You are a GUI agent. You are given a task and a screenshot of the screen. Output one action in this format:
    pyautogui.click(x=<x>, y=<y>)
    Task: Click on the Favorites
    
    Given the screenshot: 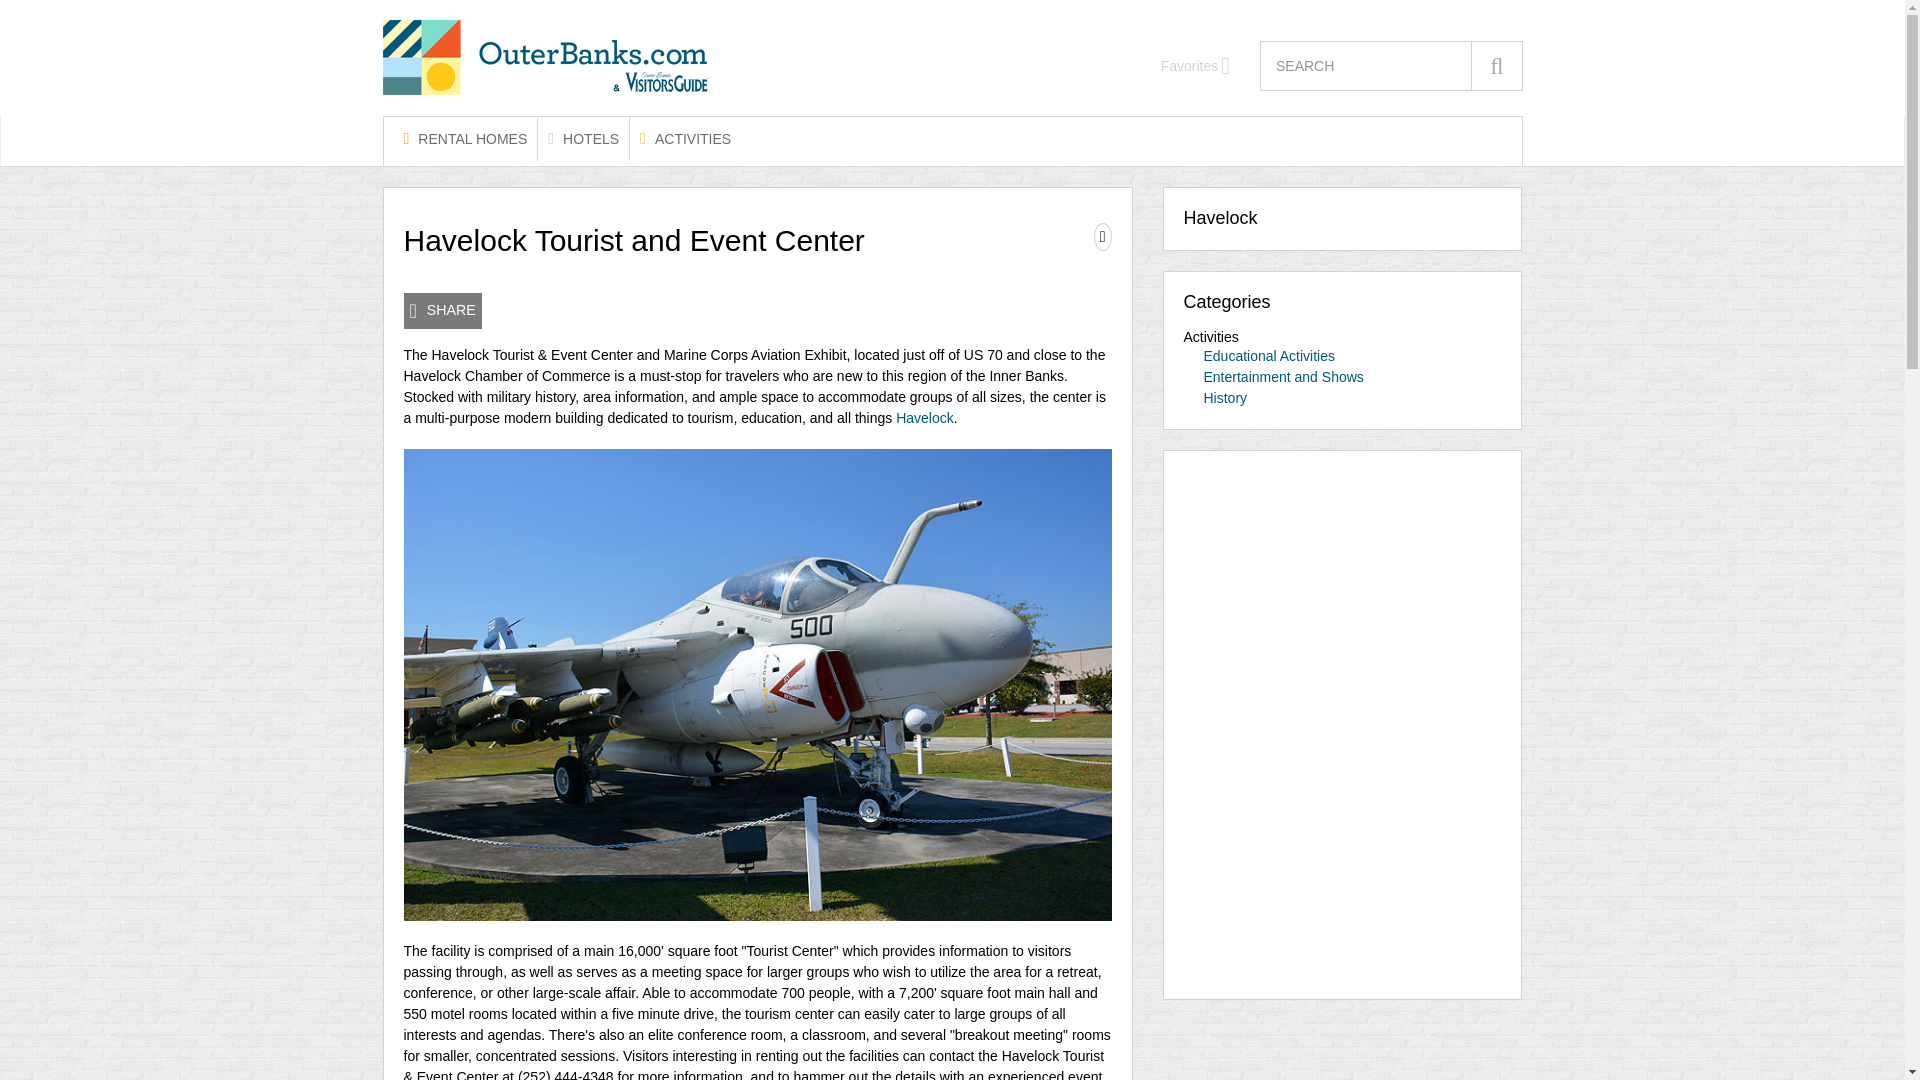 What is the action you would take?
    pyautogui.click(x=1196, y=66)
    